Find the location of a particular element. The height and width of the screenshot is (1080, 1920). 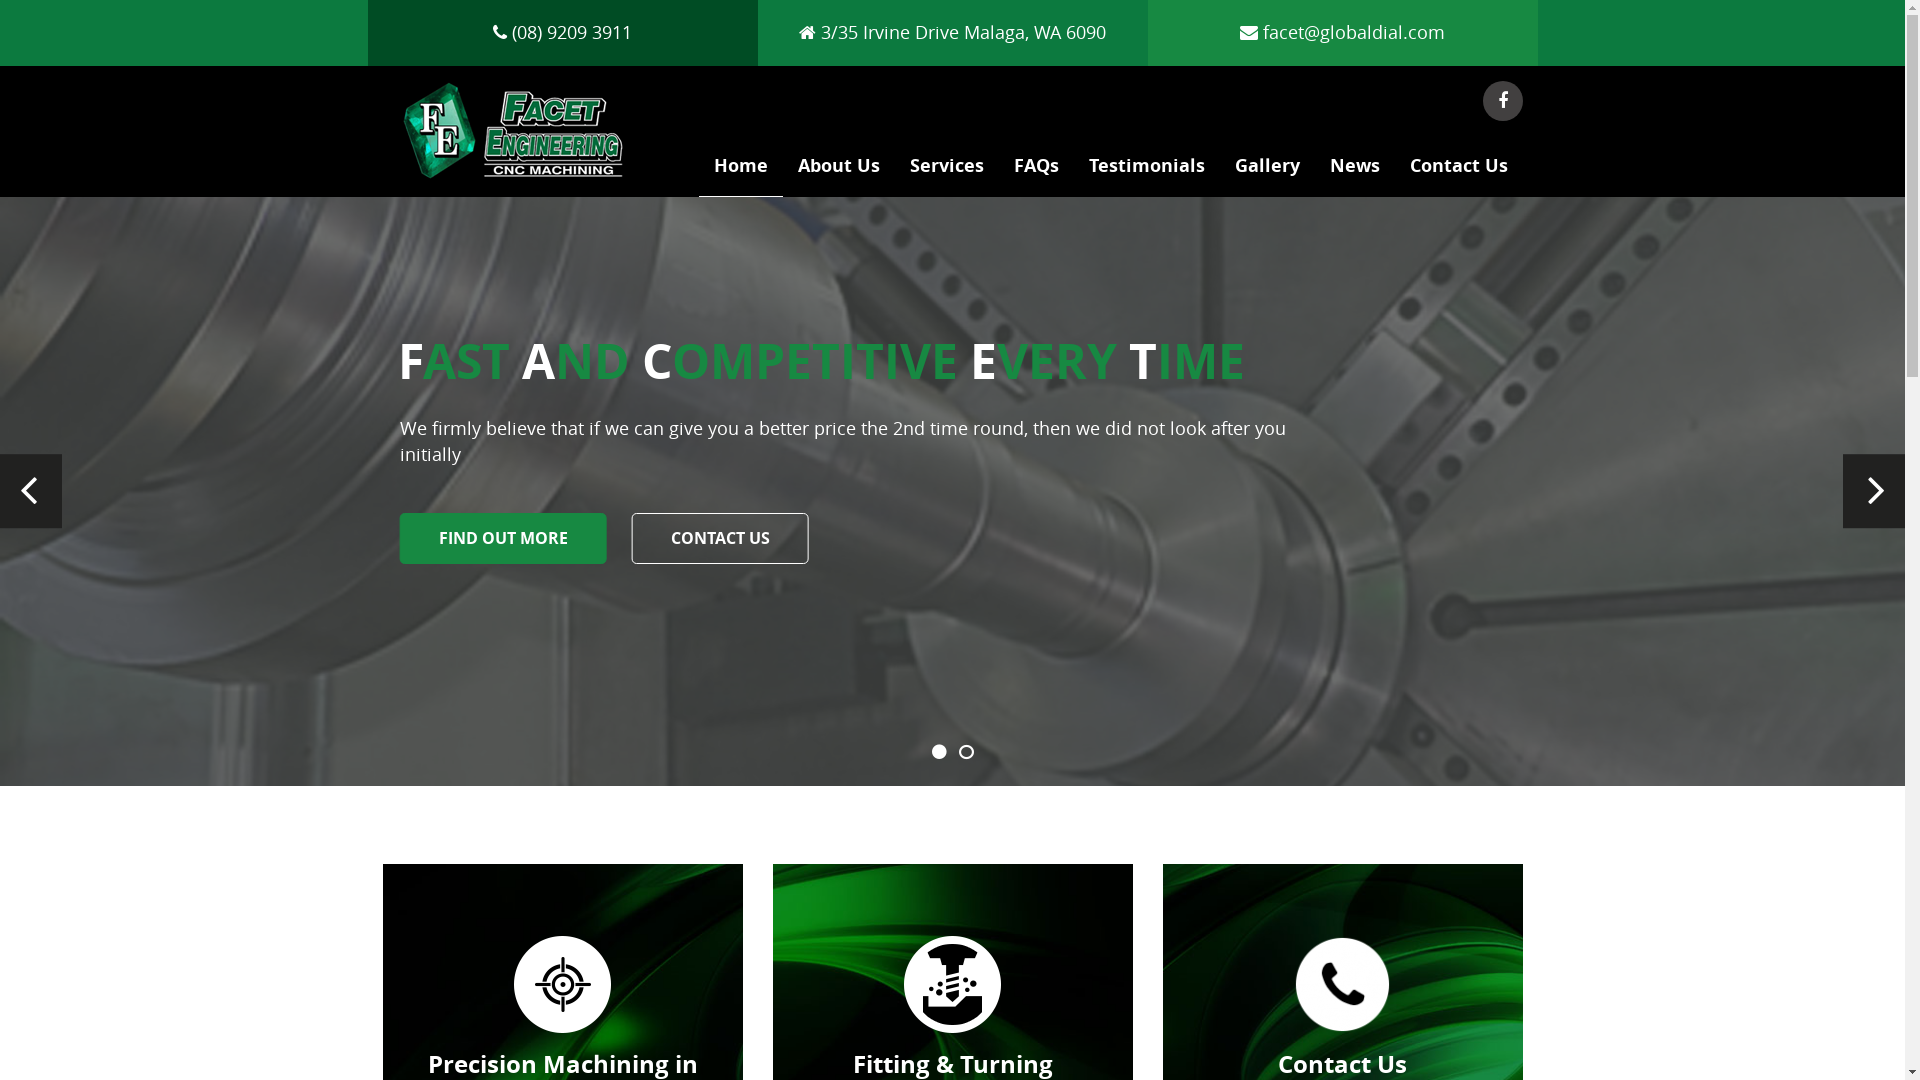

facet@globaldial.com is located at coordinates (1342, 32).